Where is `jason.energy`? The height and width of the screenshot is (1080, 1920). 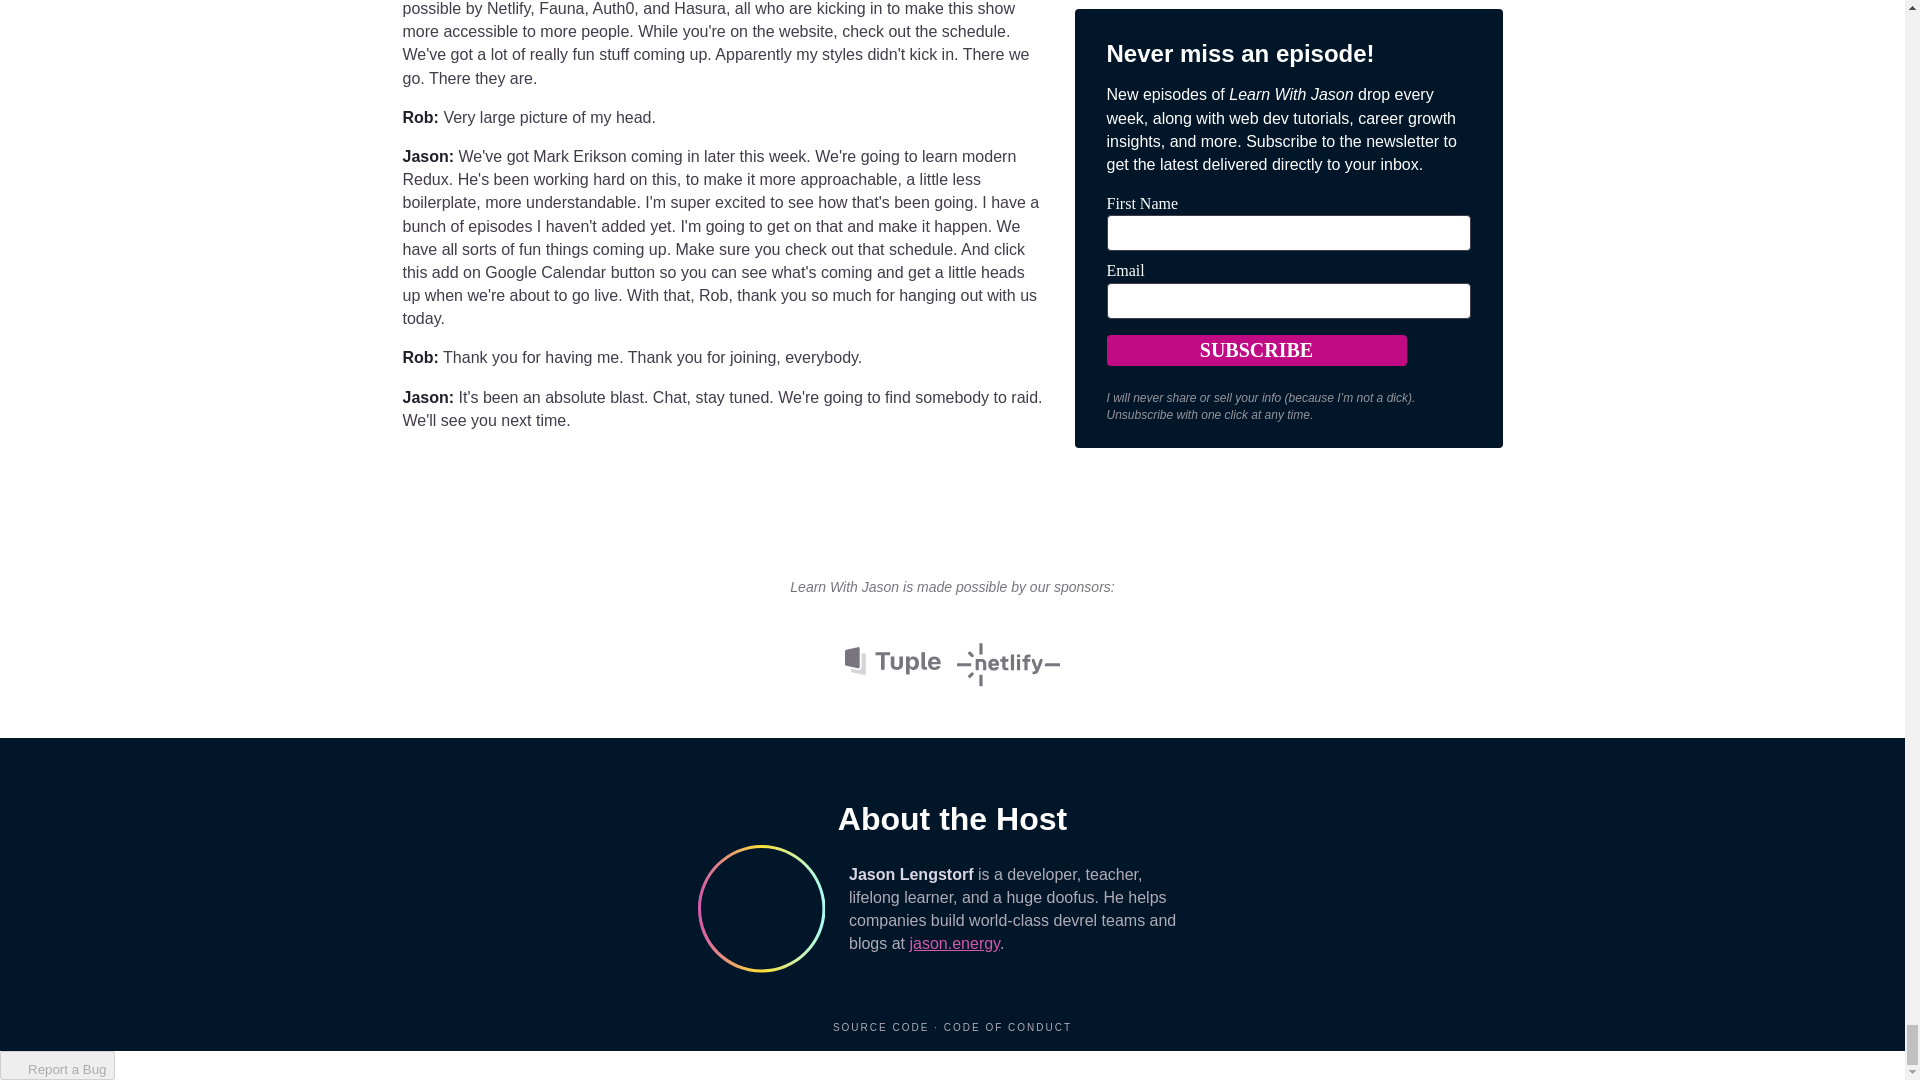 jason.energy is located at coordinates (953, 943).